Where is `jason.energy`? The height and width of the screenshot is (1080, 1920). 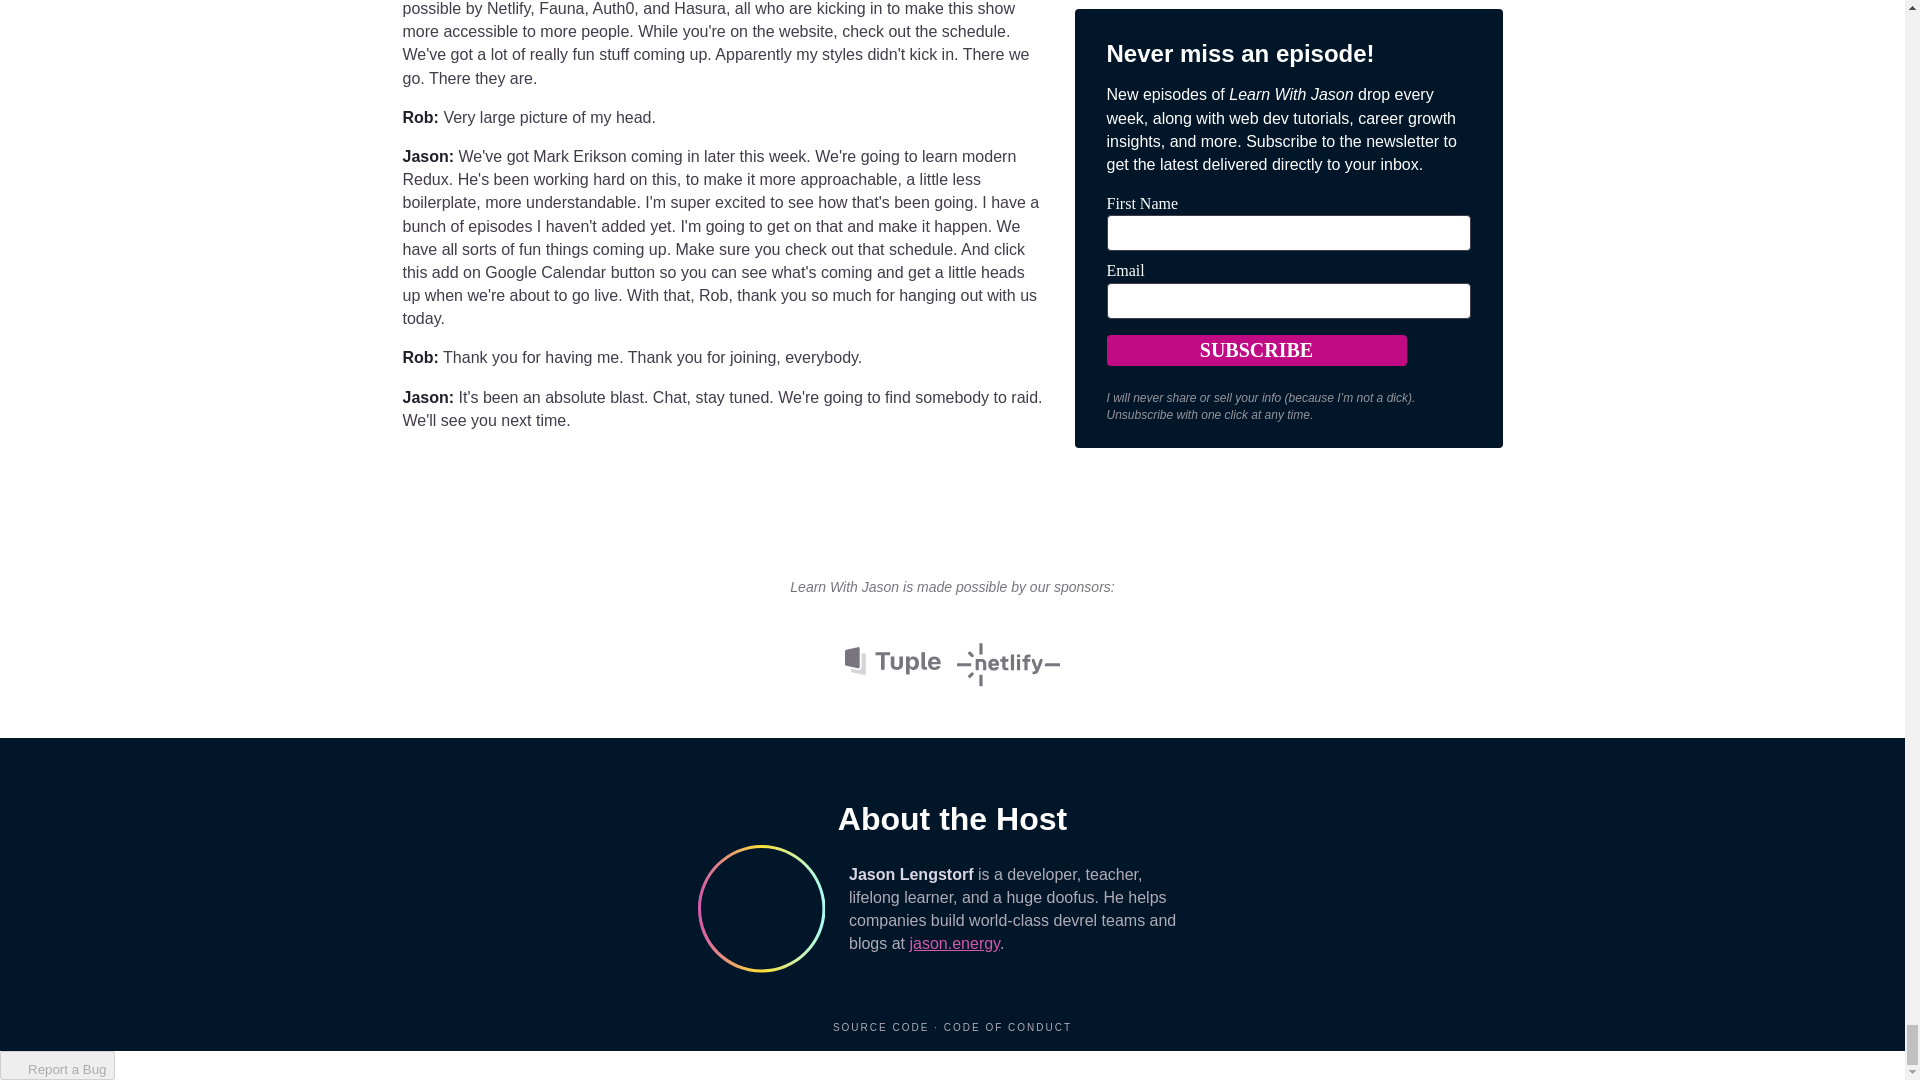 jason.energy is located at coordinates (953, 943).